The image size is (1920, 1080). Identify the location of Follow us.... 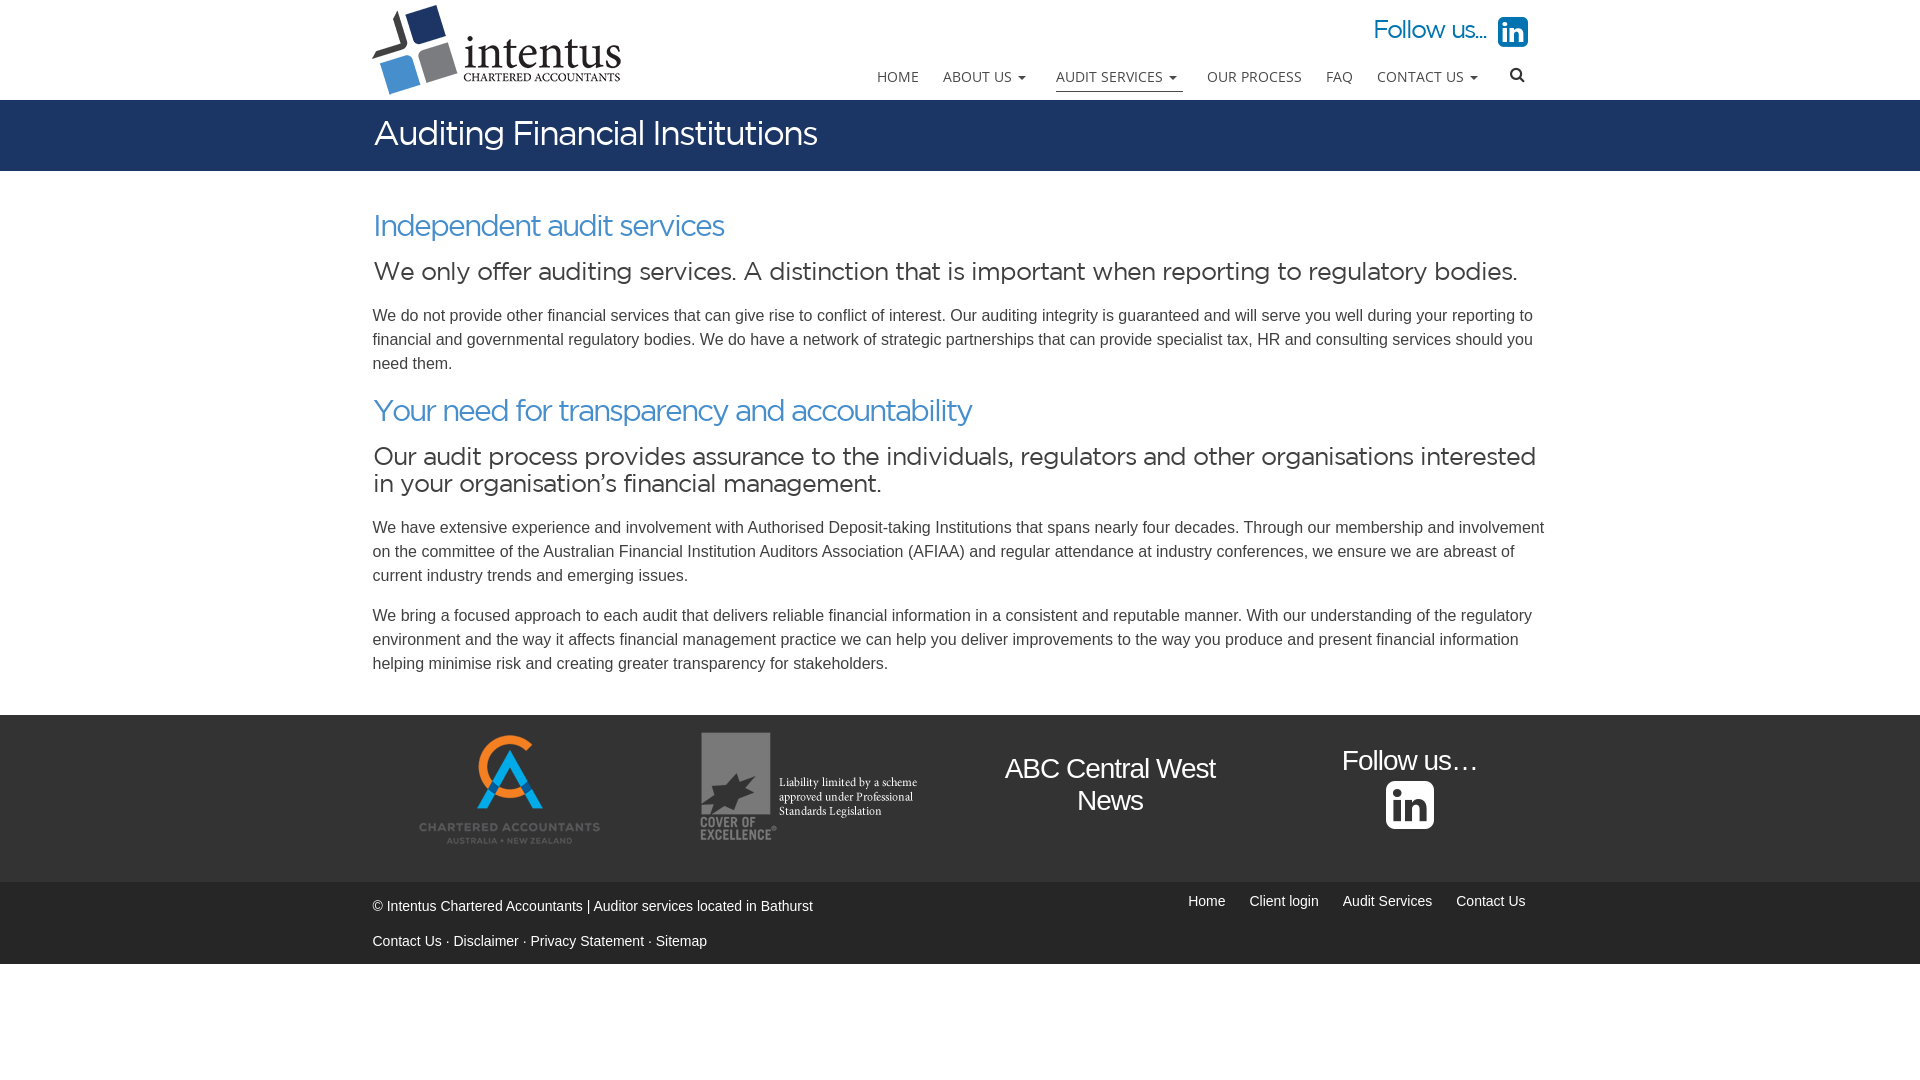
(1451, 32).